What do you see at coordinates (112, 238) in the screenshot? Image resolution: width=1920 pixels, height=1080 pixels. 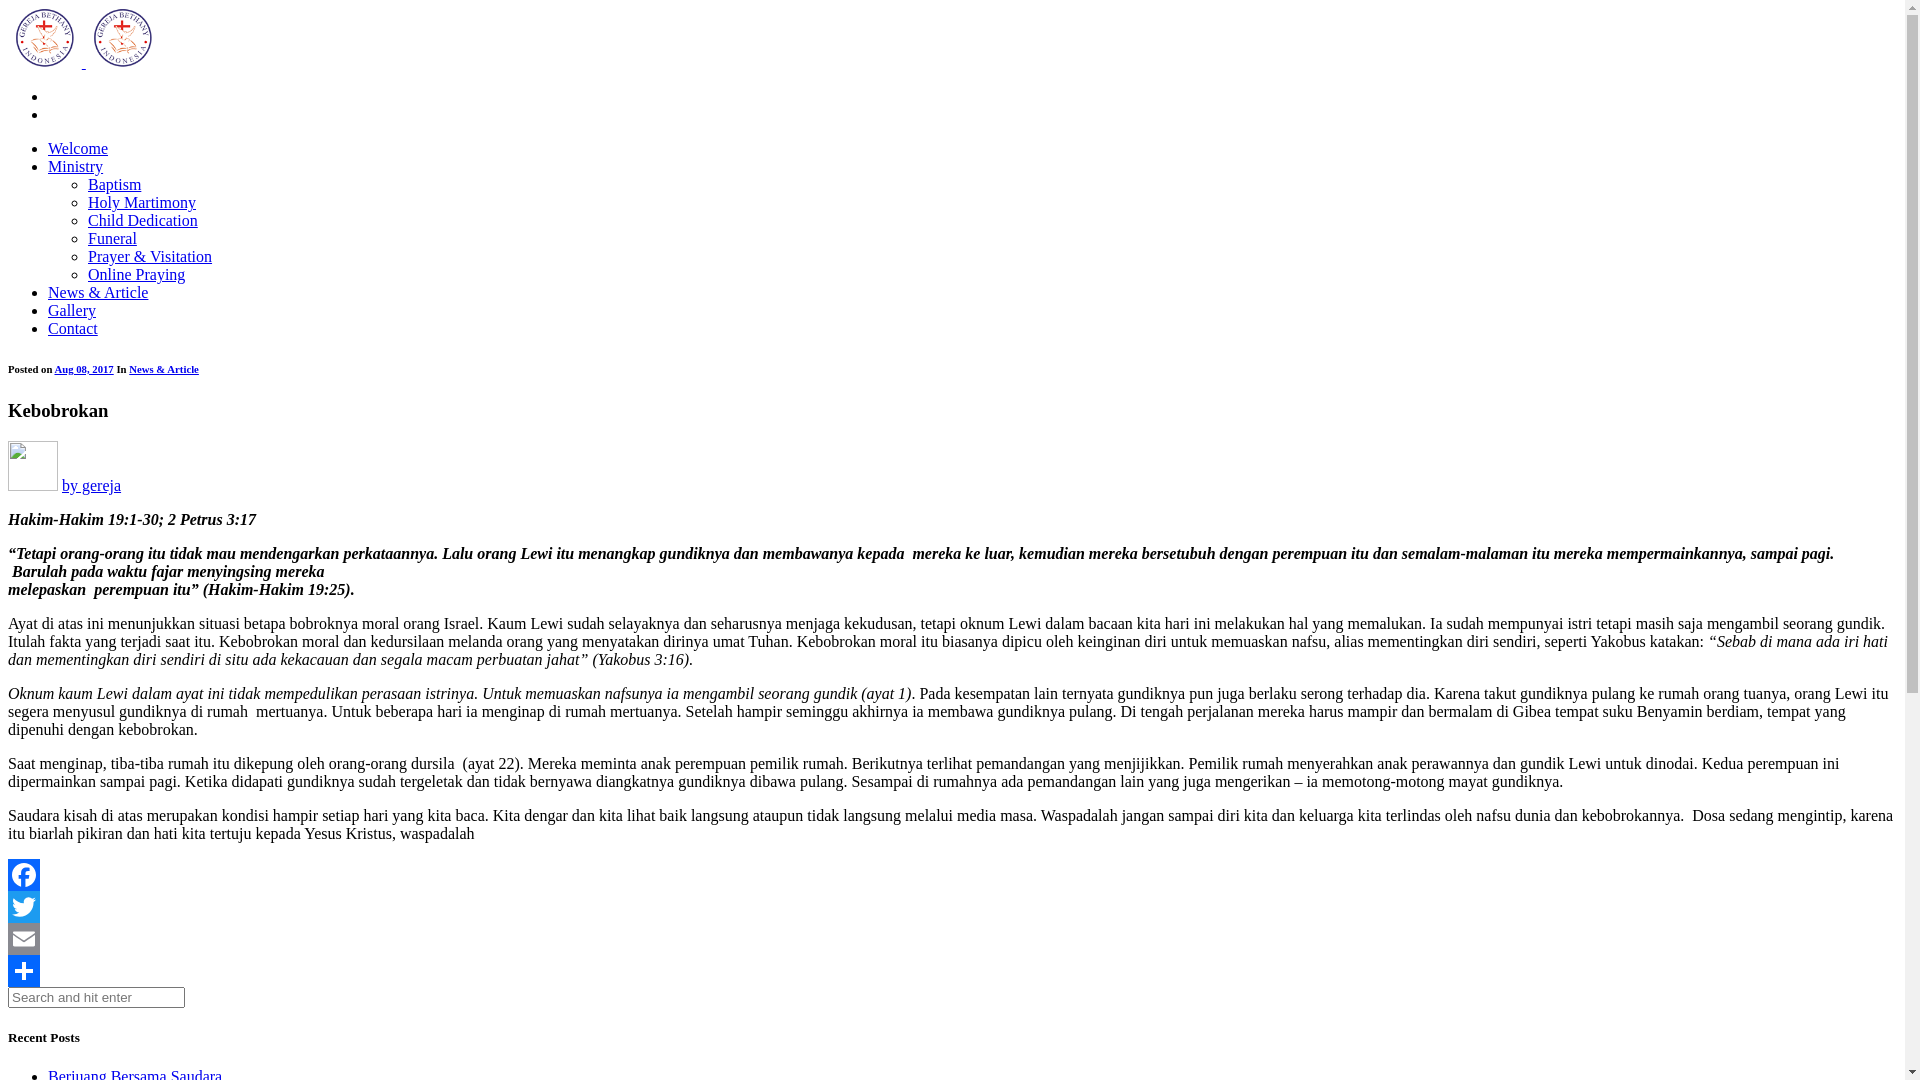 I see `Funeral` at bounding box center [112, 238].